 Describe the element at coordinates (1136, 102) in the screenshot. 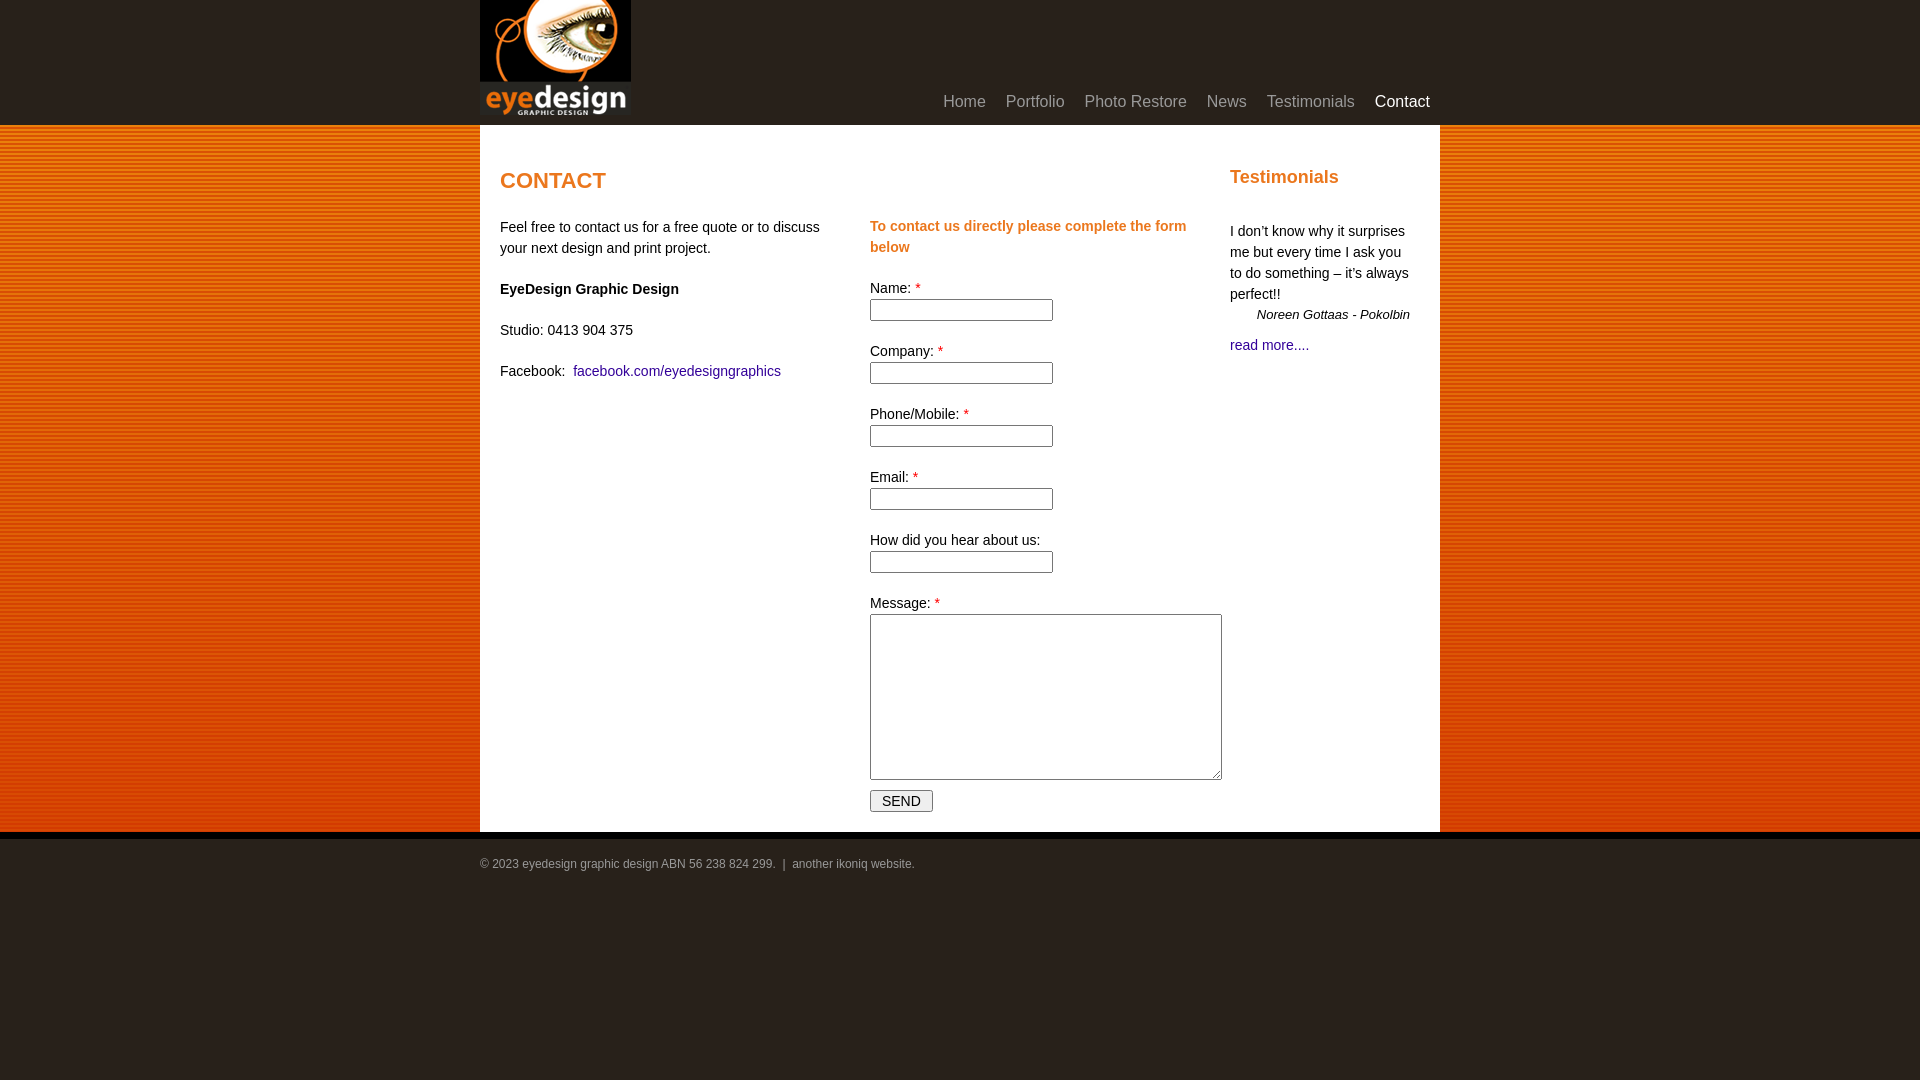

I see `Photo Restore` at that location.